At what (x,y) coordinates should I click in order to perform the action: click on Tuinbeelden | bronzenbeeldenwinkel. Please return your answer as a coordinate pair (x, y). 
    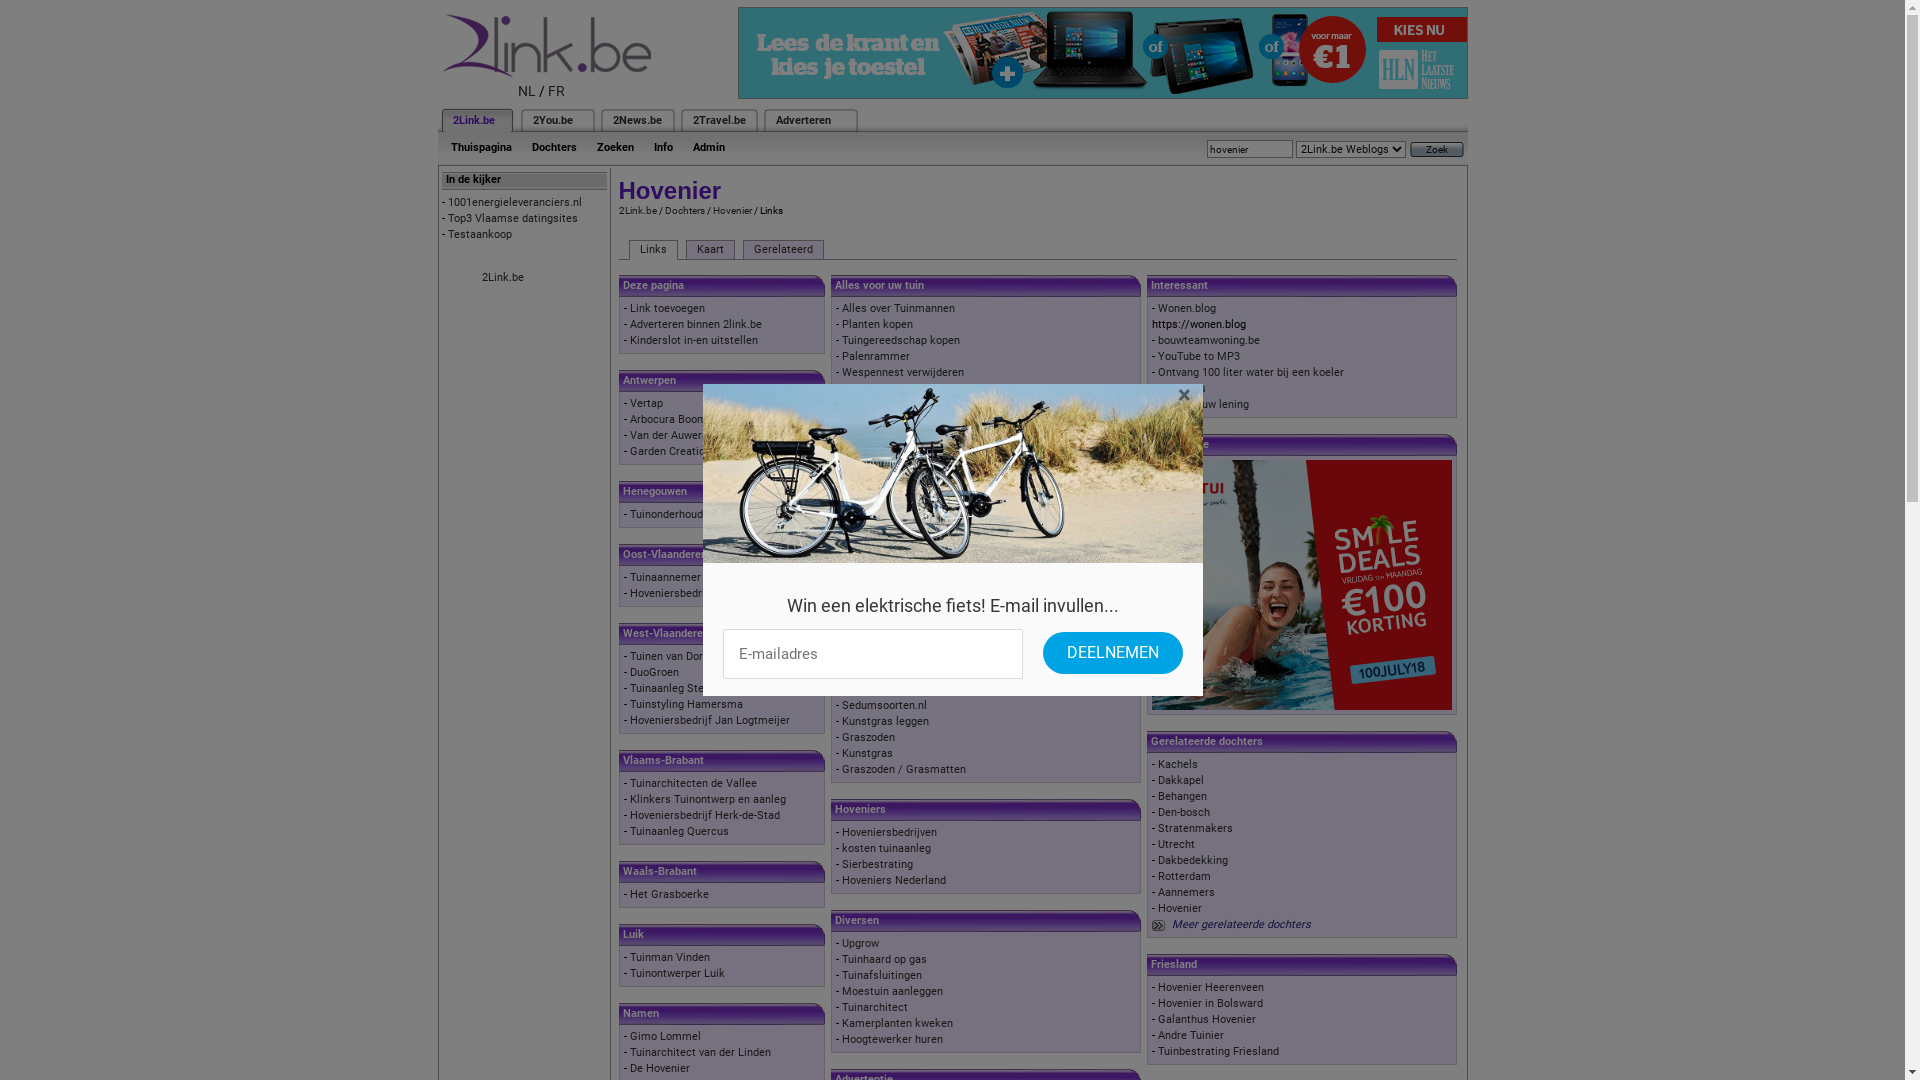
    Looking at the image, I should click on (932, 626).